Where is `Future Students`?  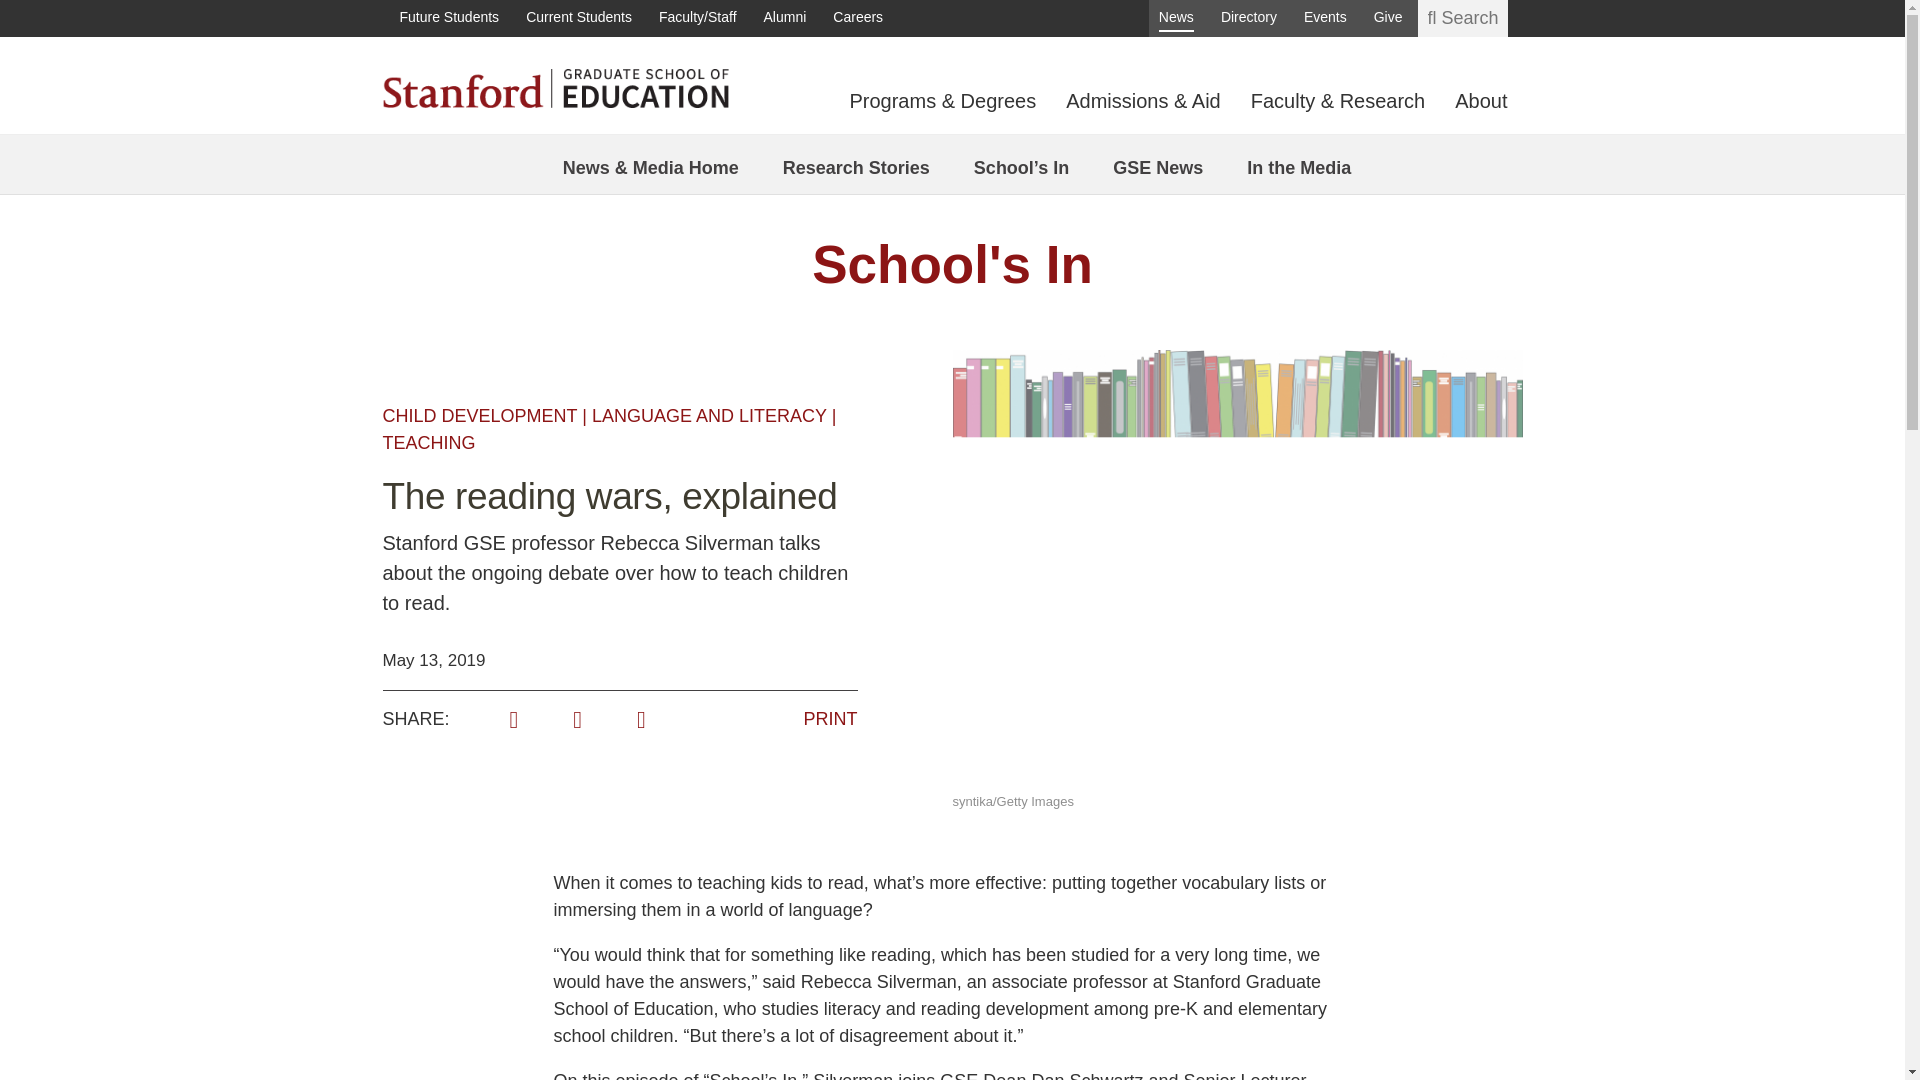
Future Students is located at coordinates (449, 18).